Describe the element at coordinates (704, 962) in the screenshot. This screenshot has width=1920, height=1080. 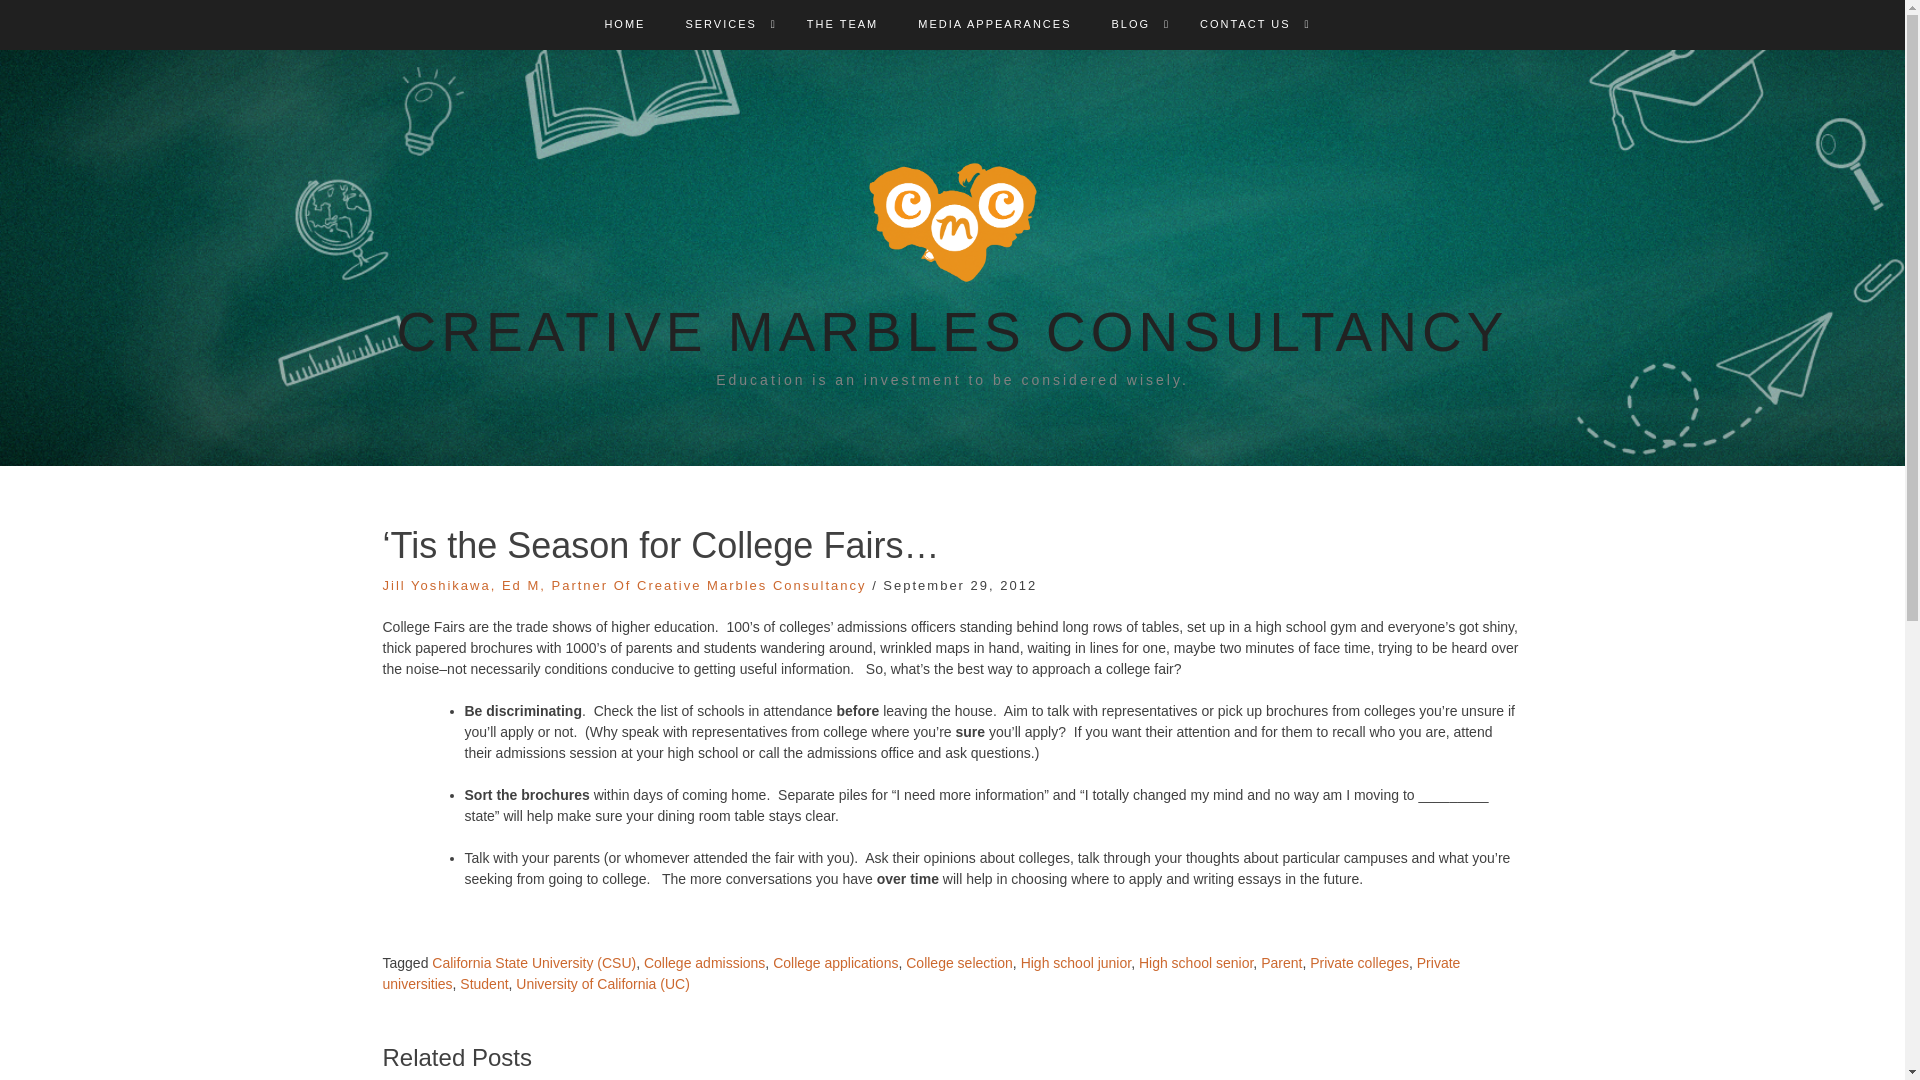
I see `College admissions` at that location.